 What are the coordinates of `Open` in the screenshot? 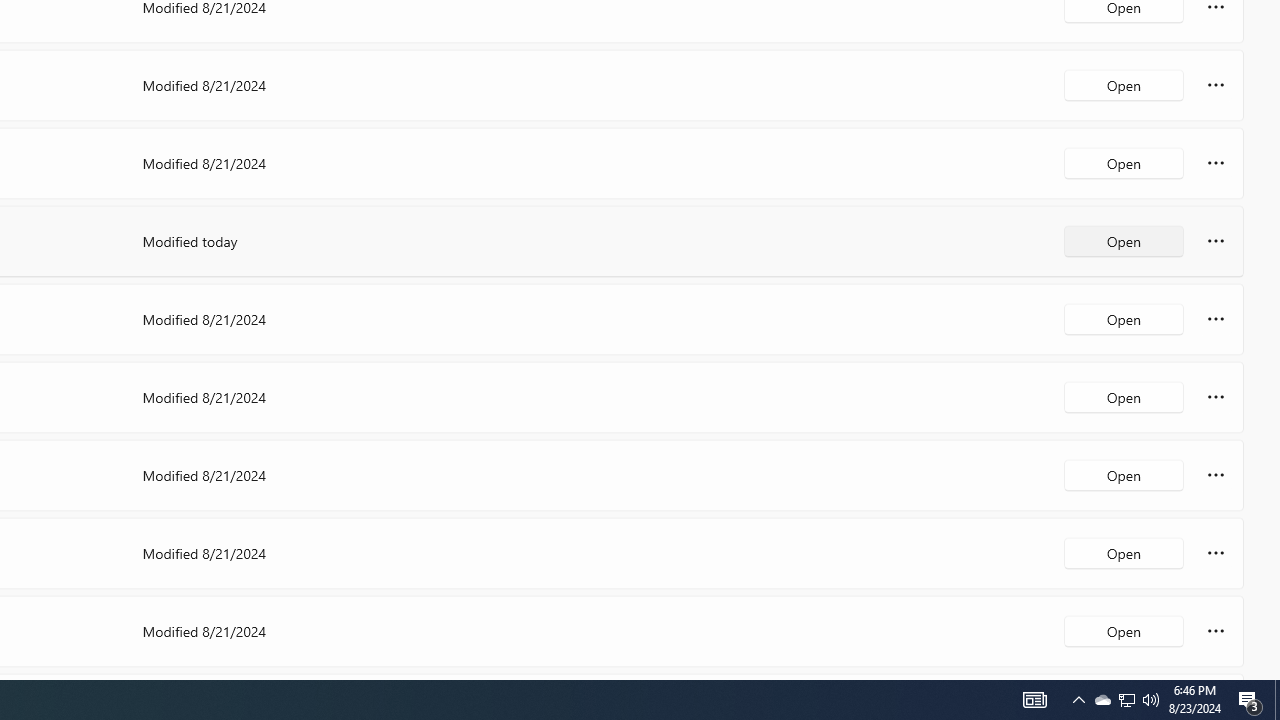 It's located at (1124, 630).